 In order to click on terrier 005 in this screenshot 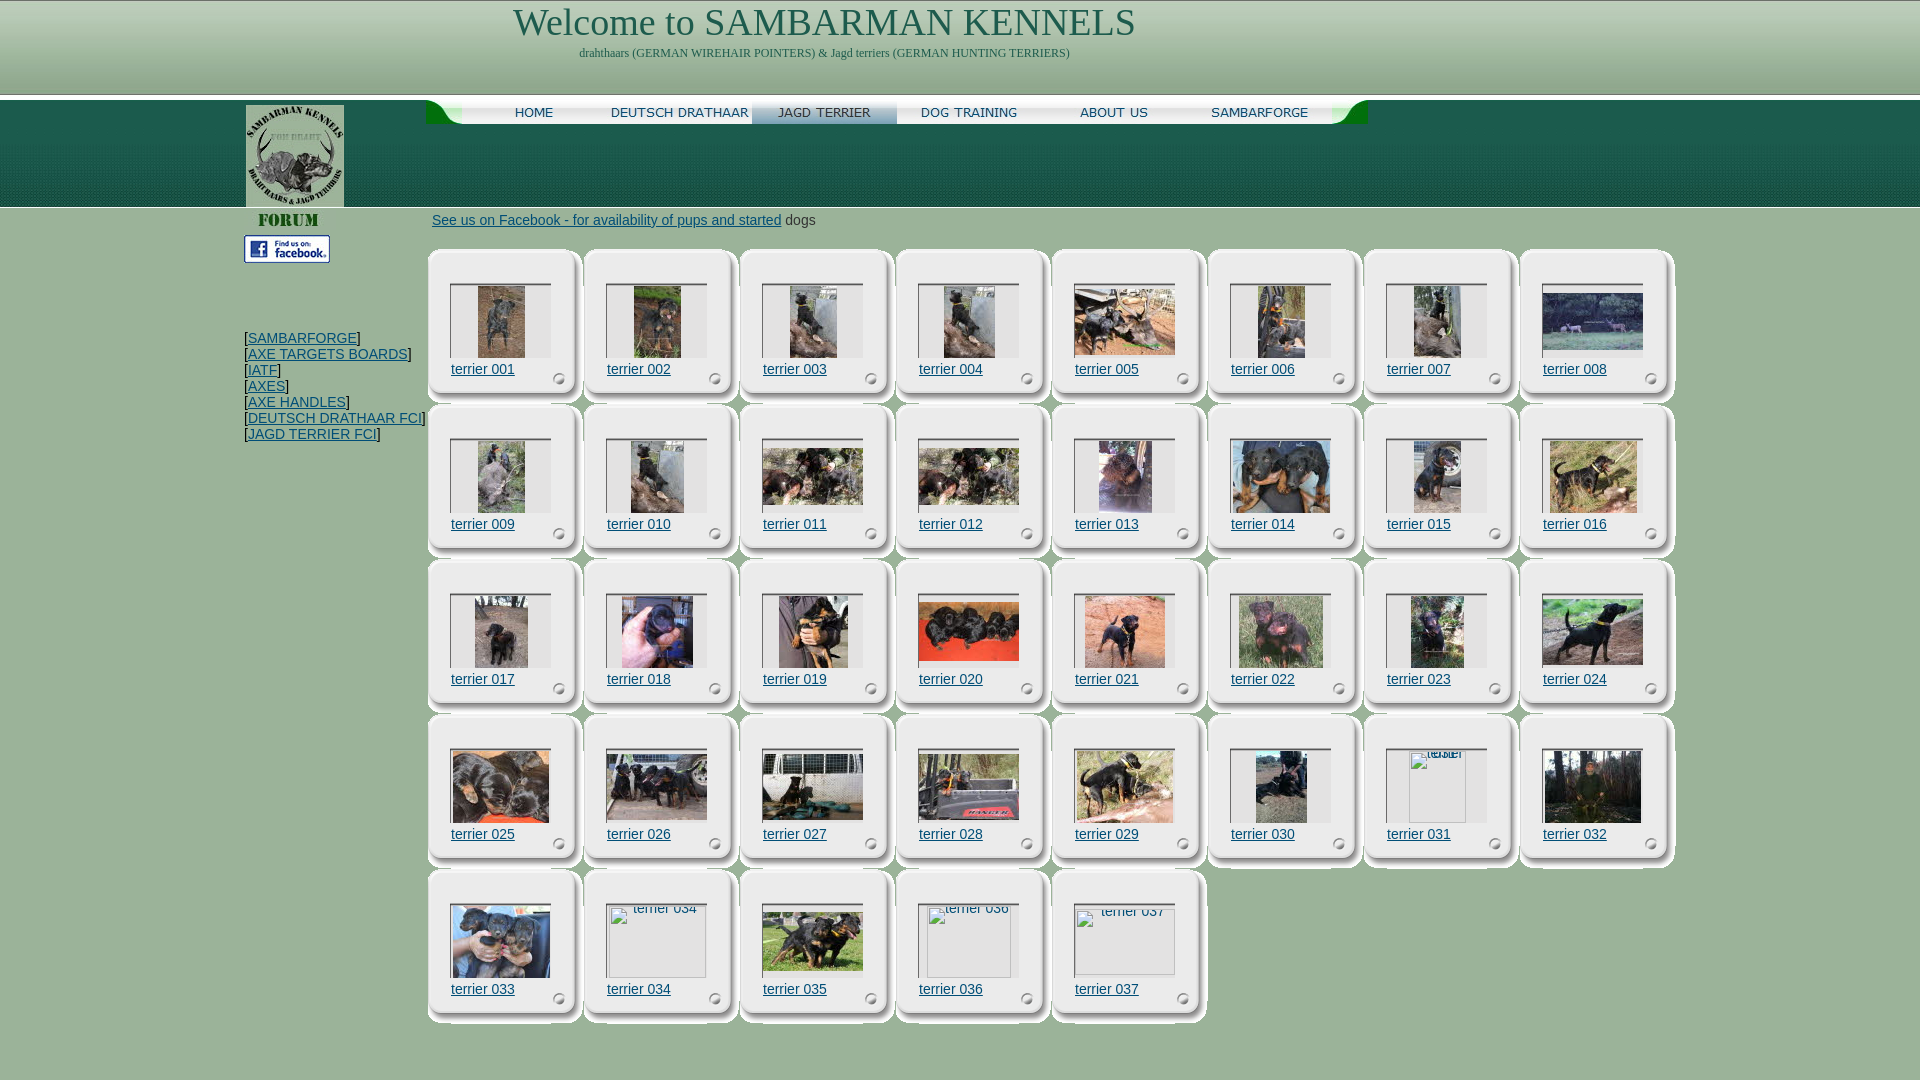, I will do `click(1107, 369)`.